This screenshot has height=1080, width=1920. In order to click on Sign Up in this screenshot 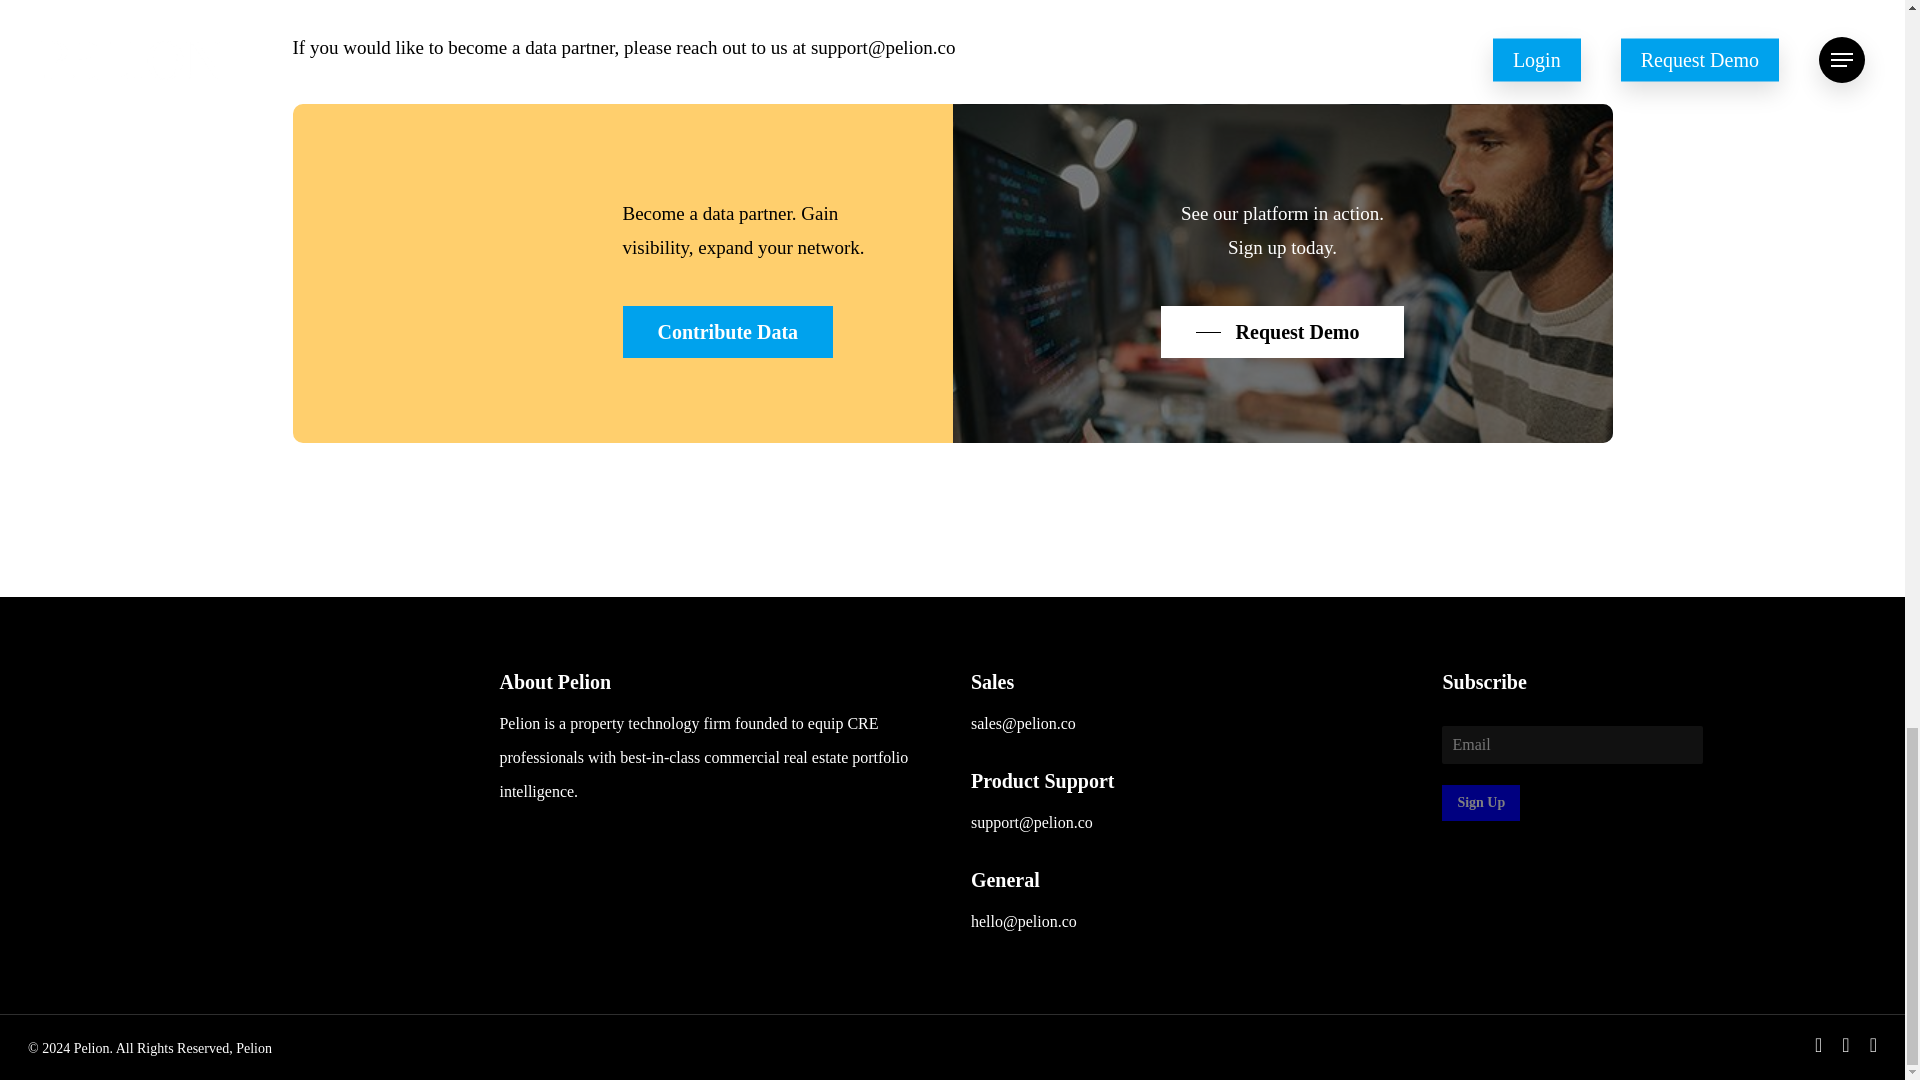, I will do `click(1480, 802)`.